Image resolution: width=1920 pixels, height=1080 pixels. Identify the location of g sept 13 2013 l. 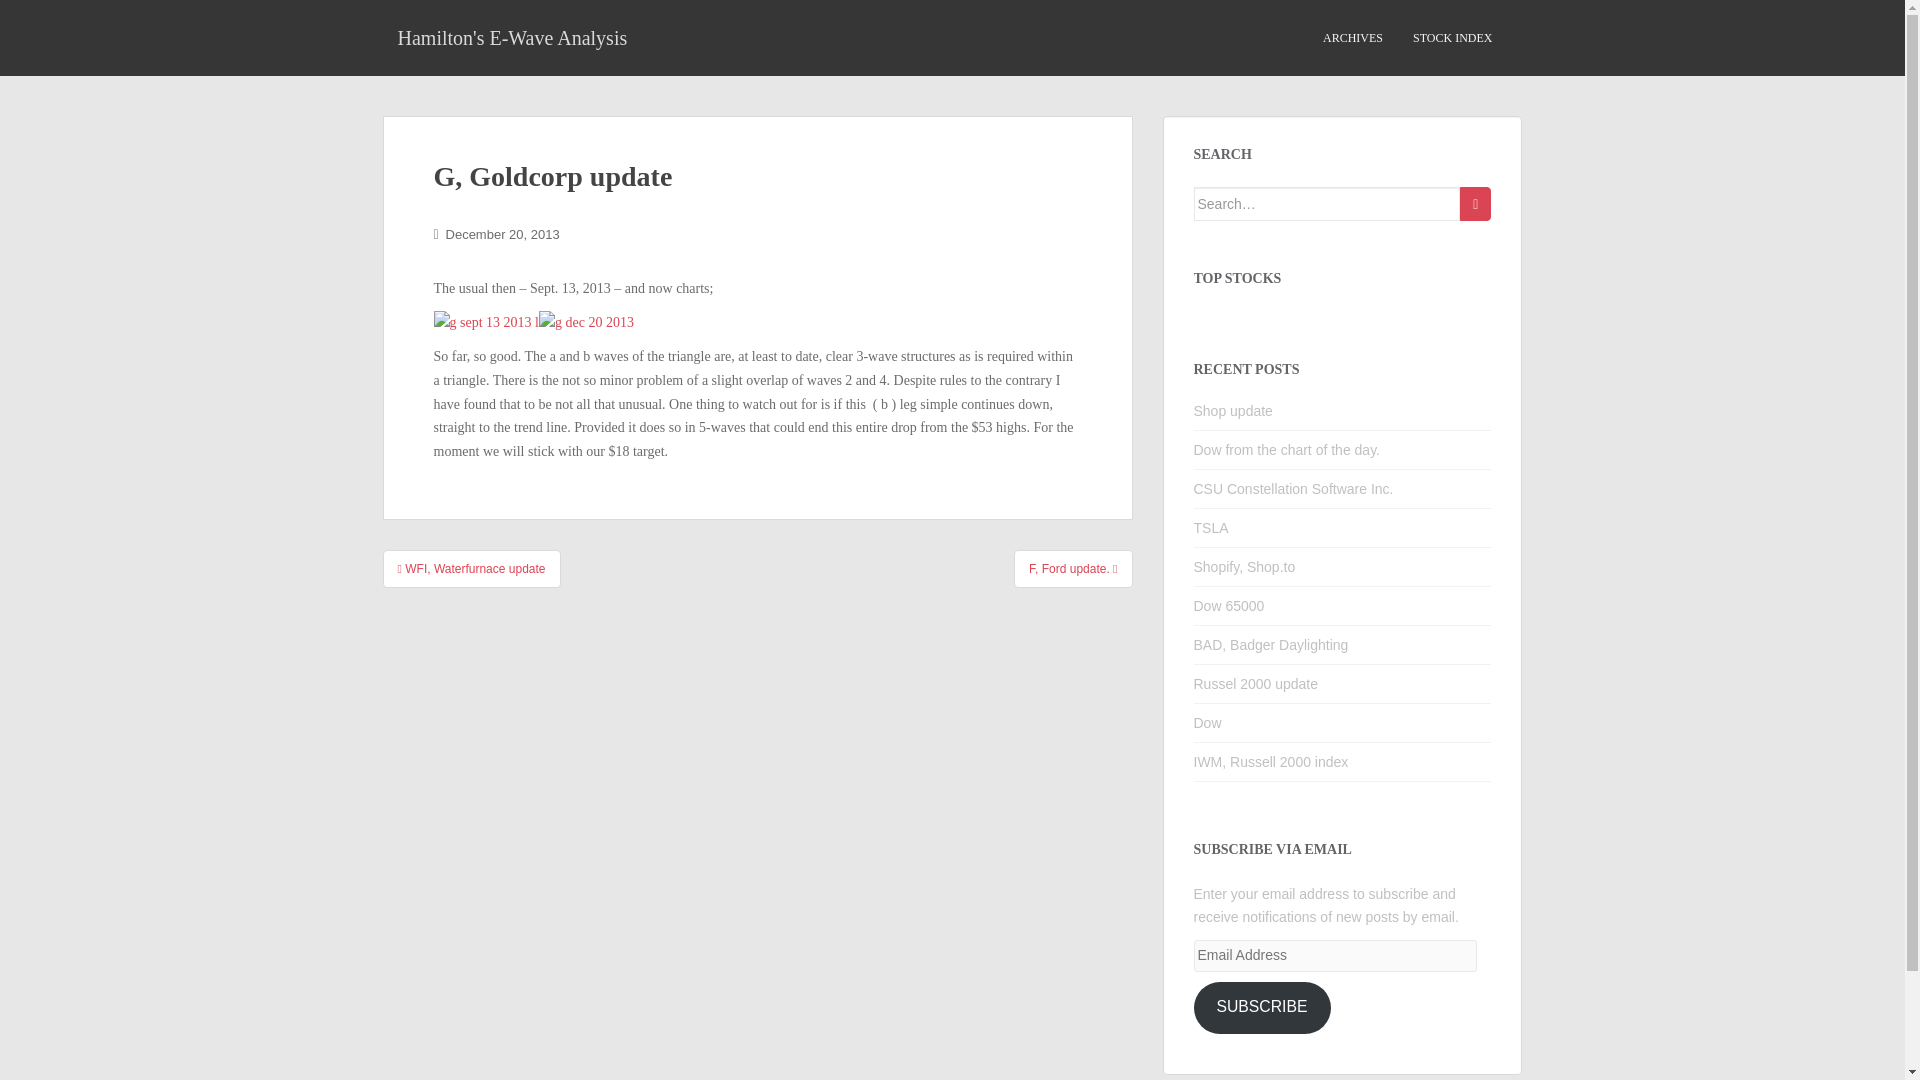
(486, 322).